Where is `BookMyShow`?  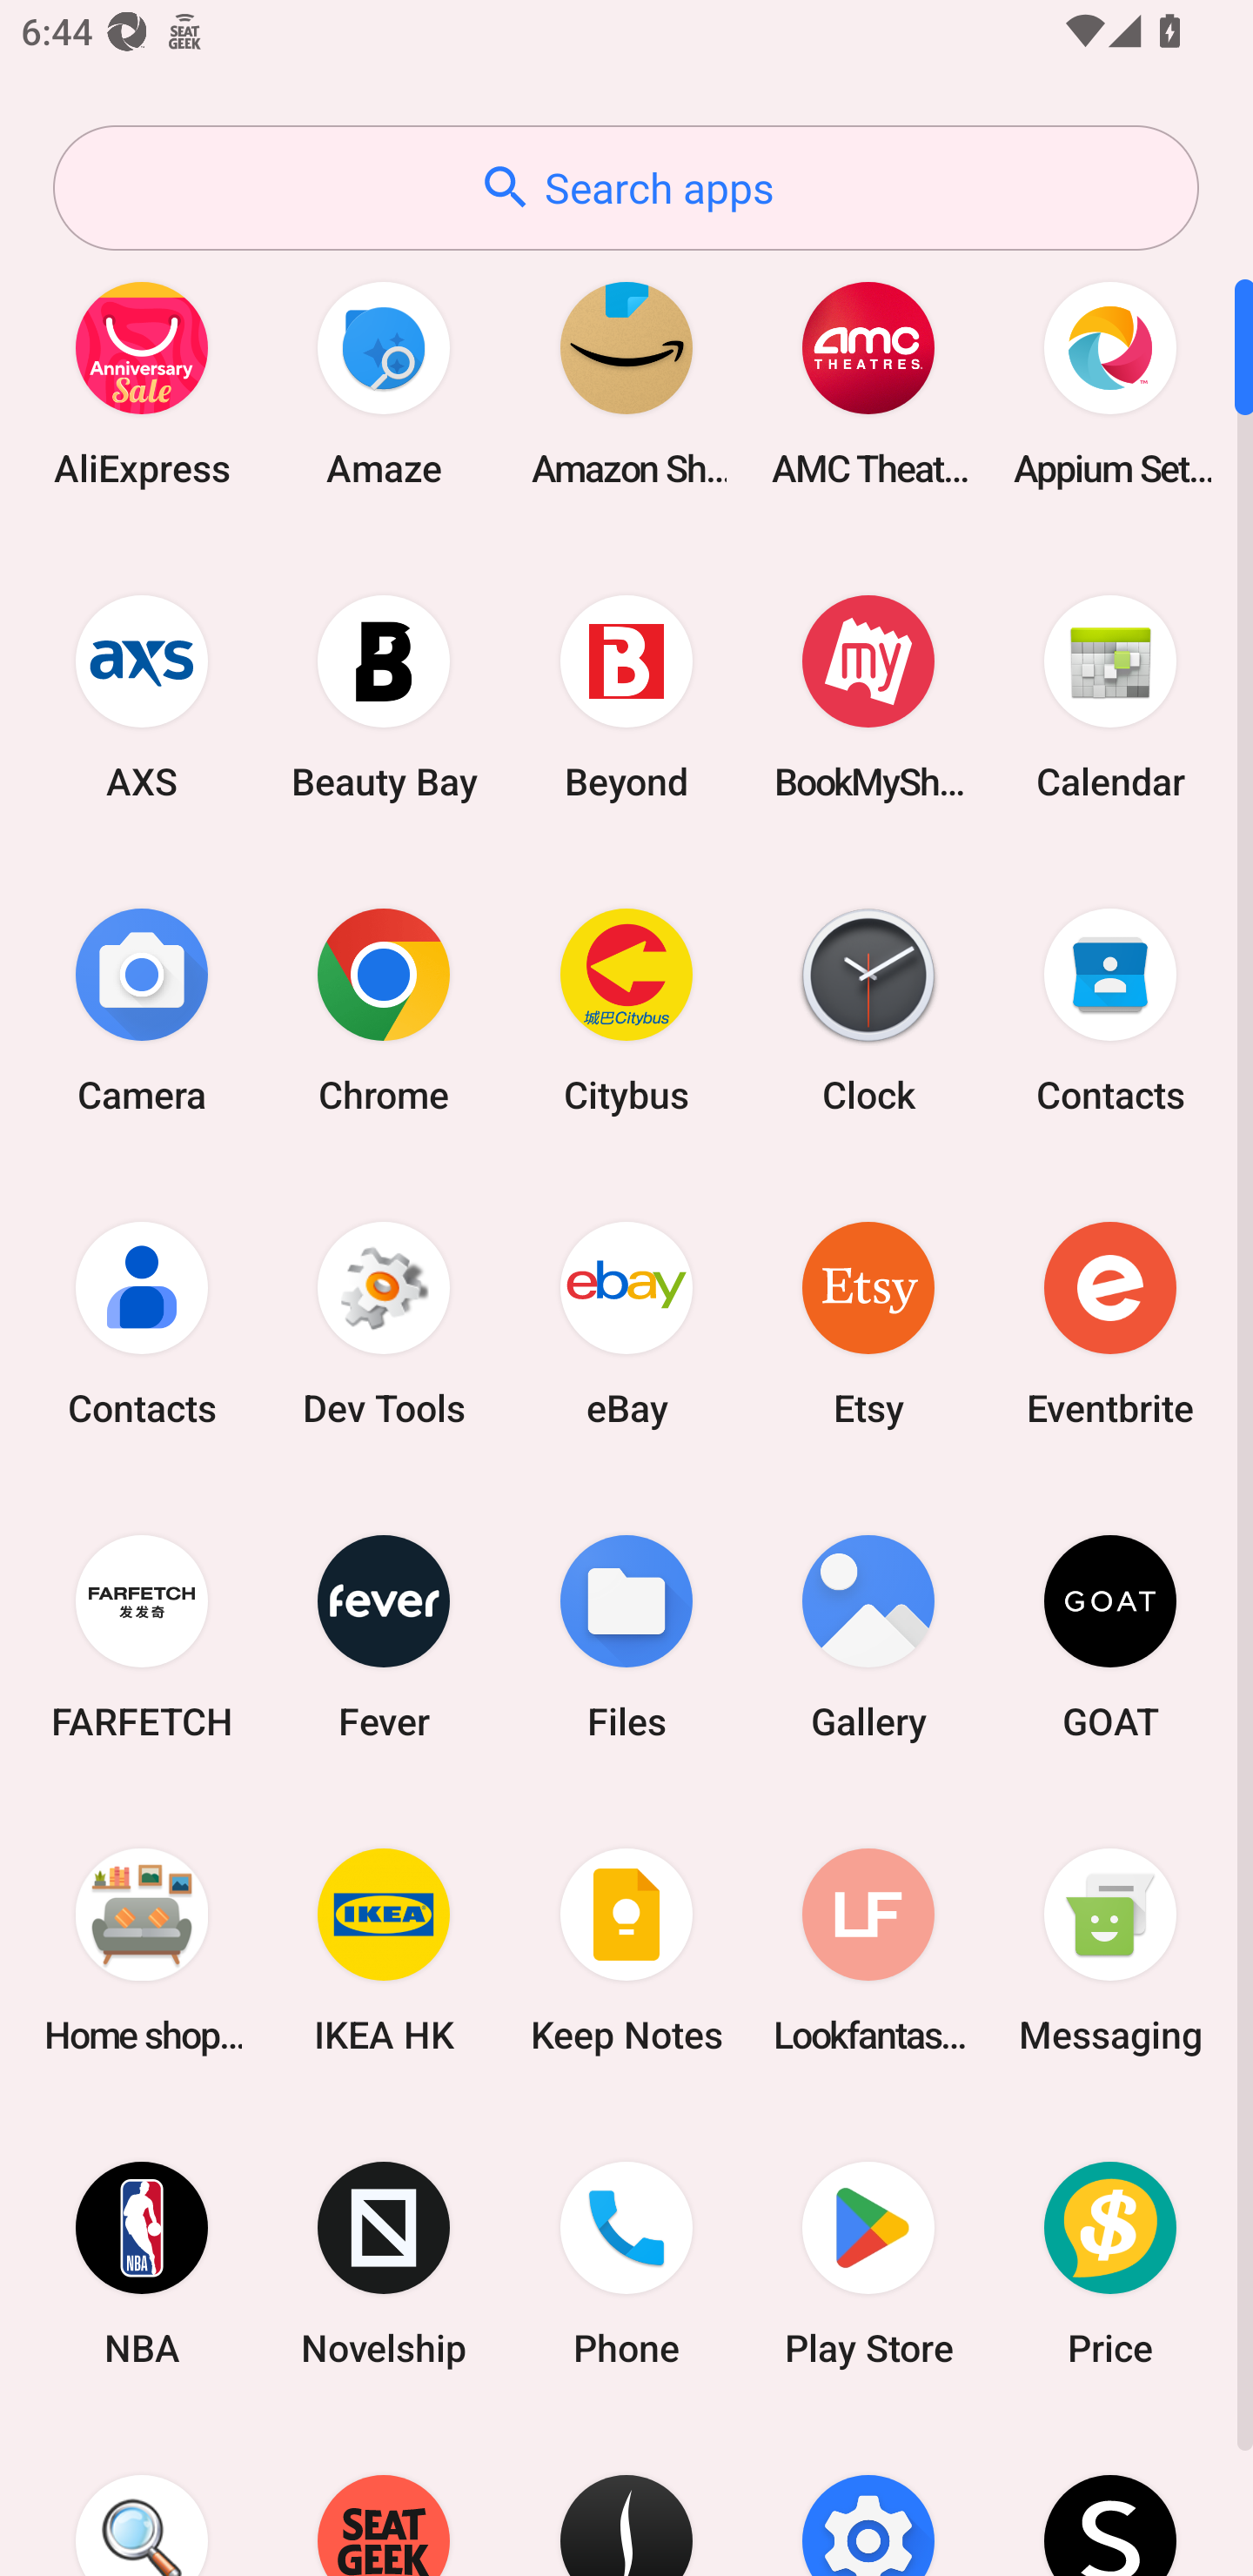
BookMyShow is located at coordinates (868, 696).